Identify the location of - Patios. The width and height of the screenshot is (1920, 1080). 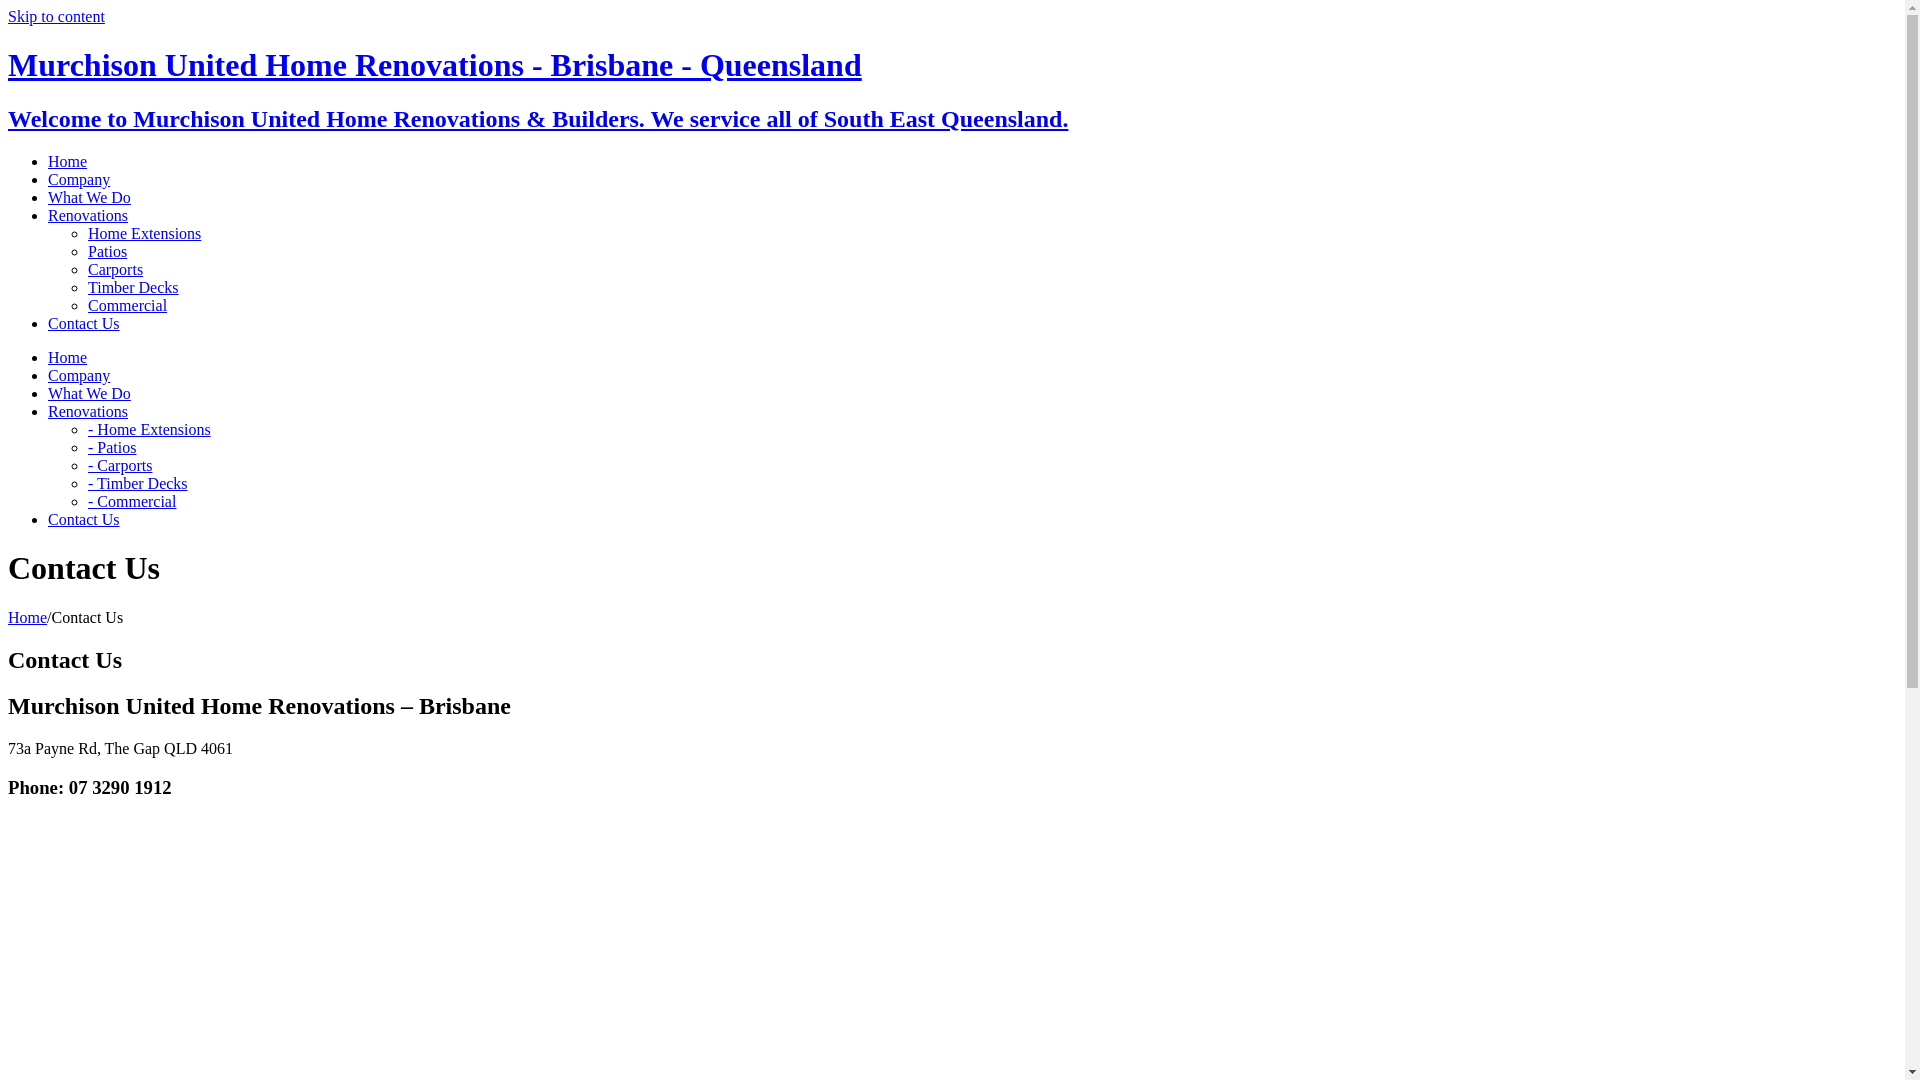
(112, 448).